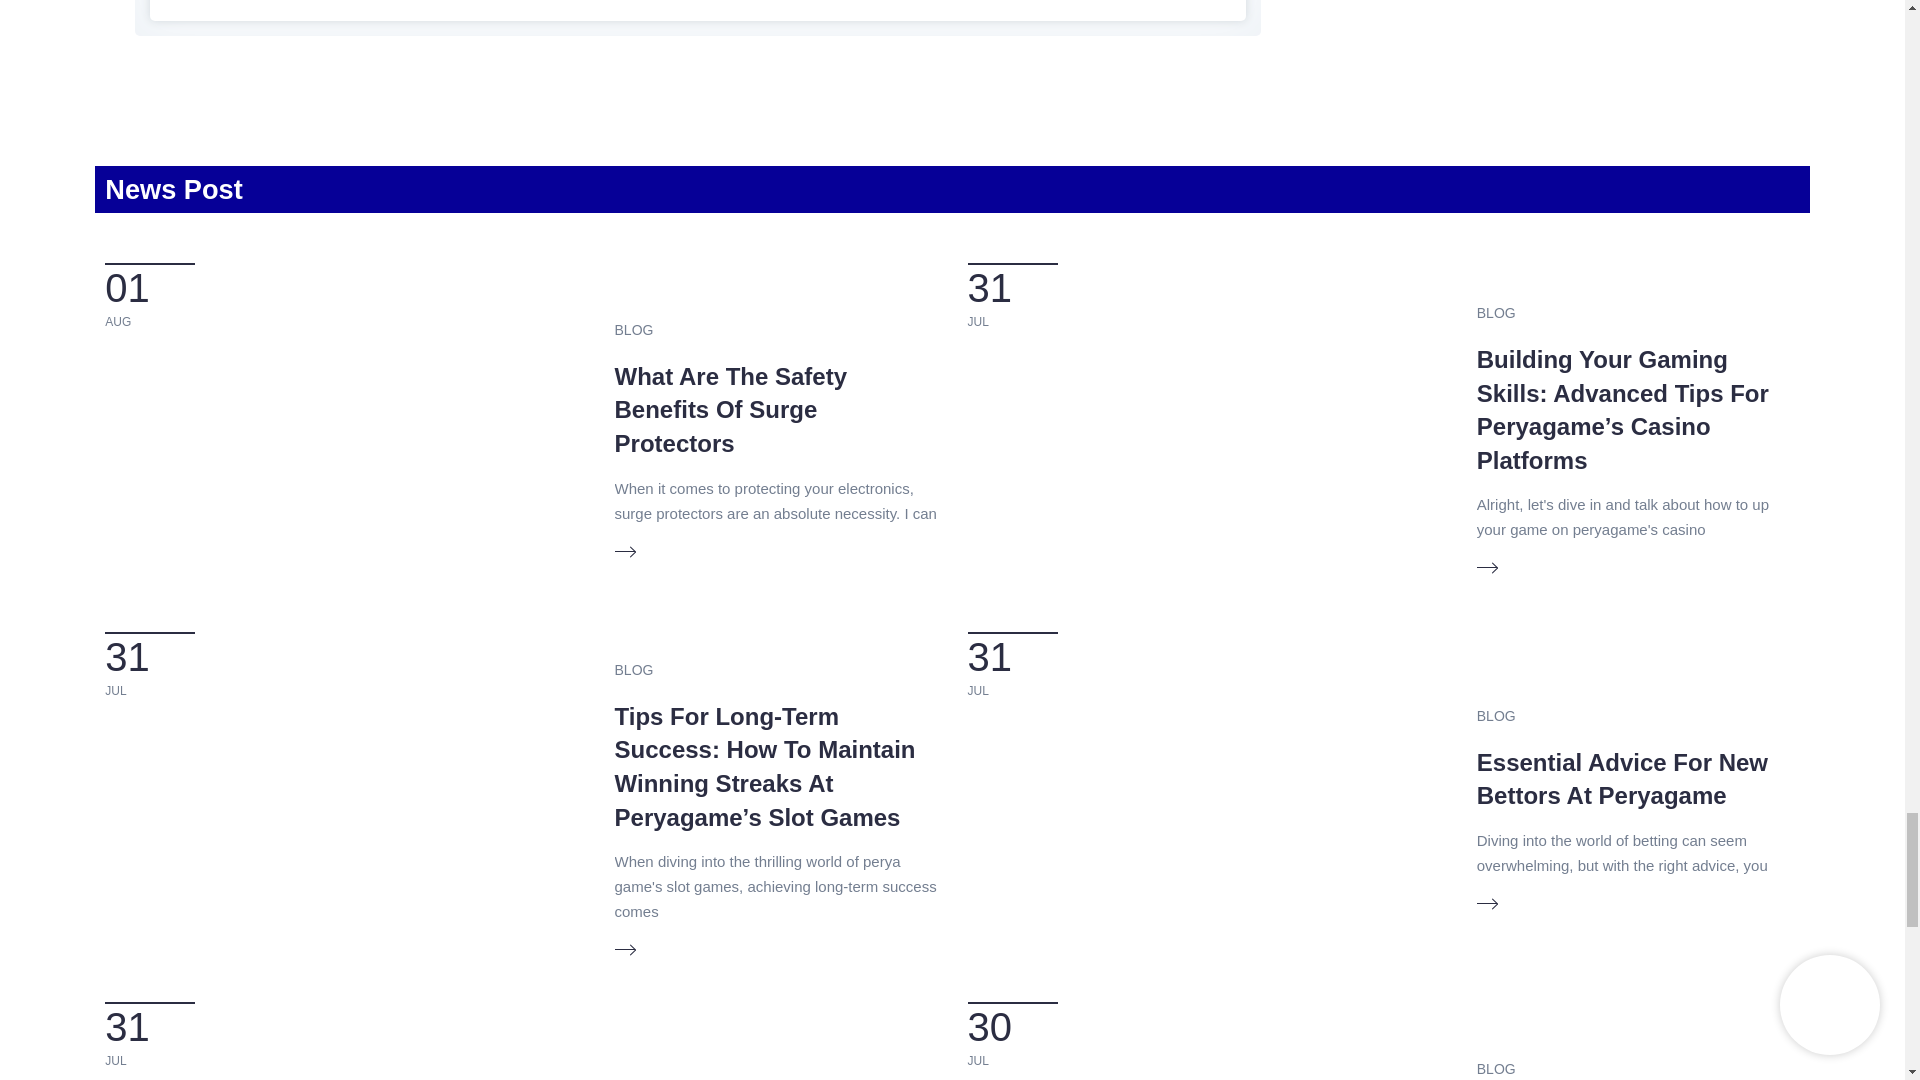  What do you see at coordinates (634, 330) in the screenshot?
I see `BLOG` at bounding box center [634, 330].